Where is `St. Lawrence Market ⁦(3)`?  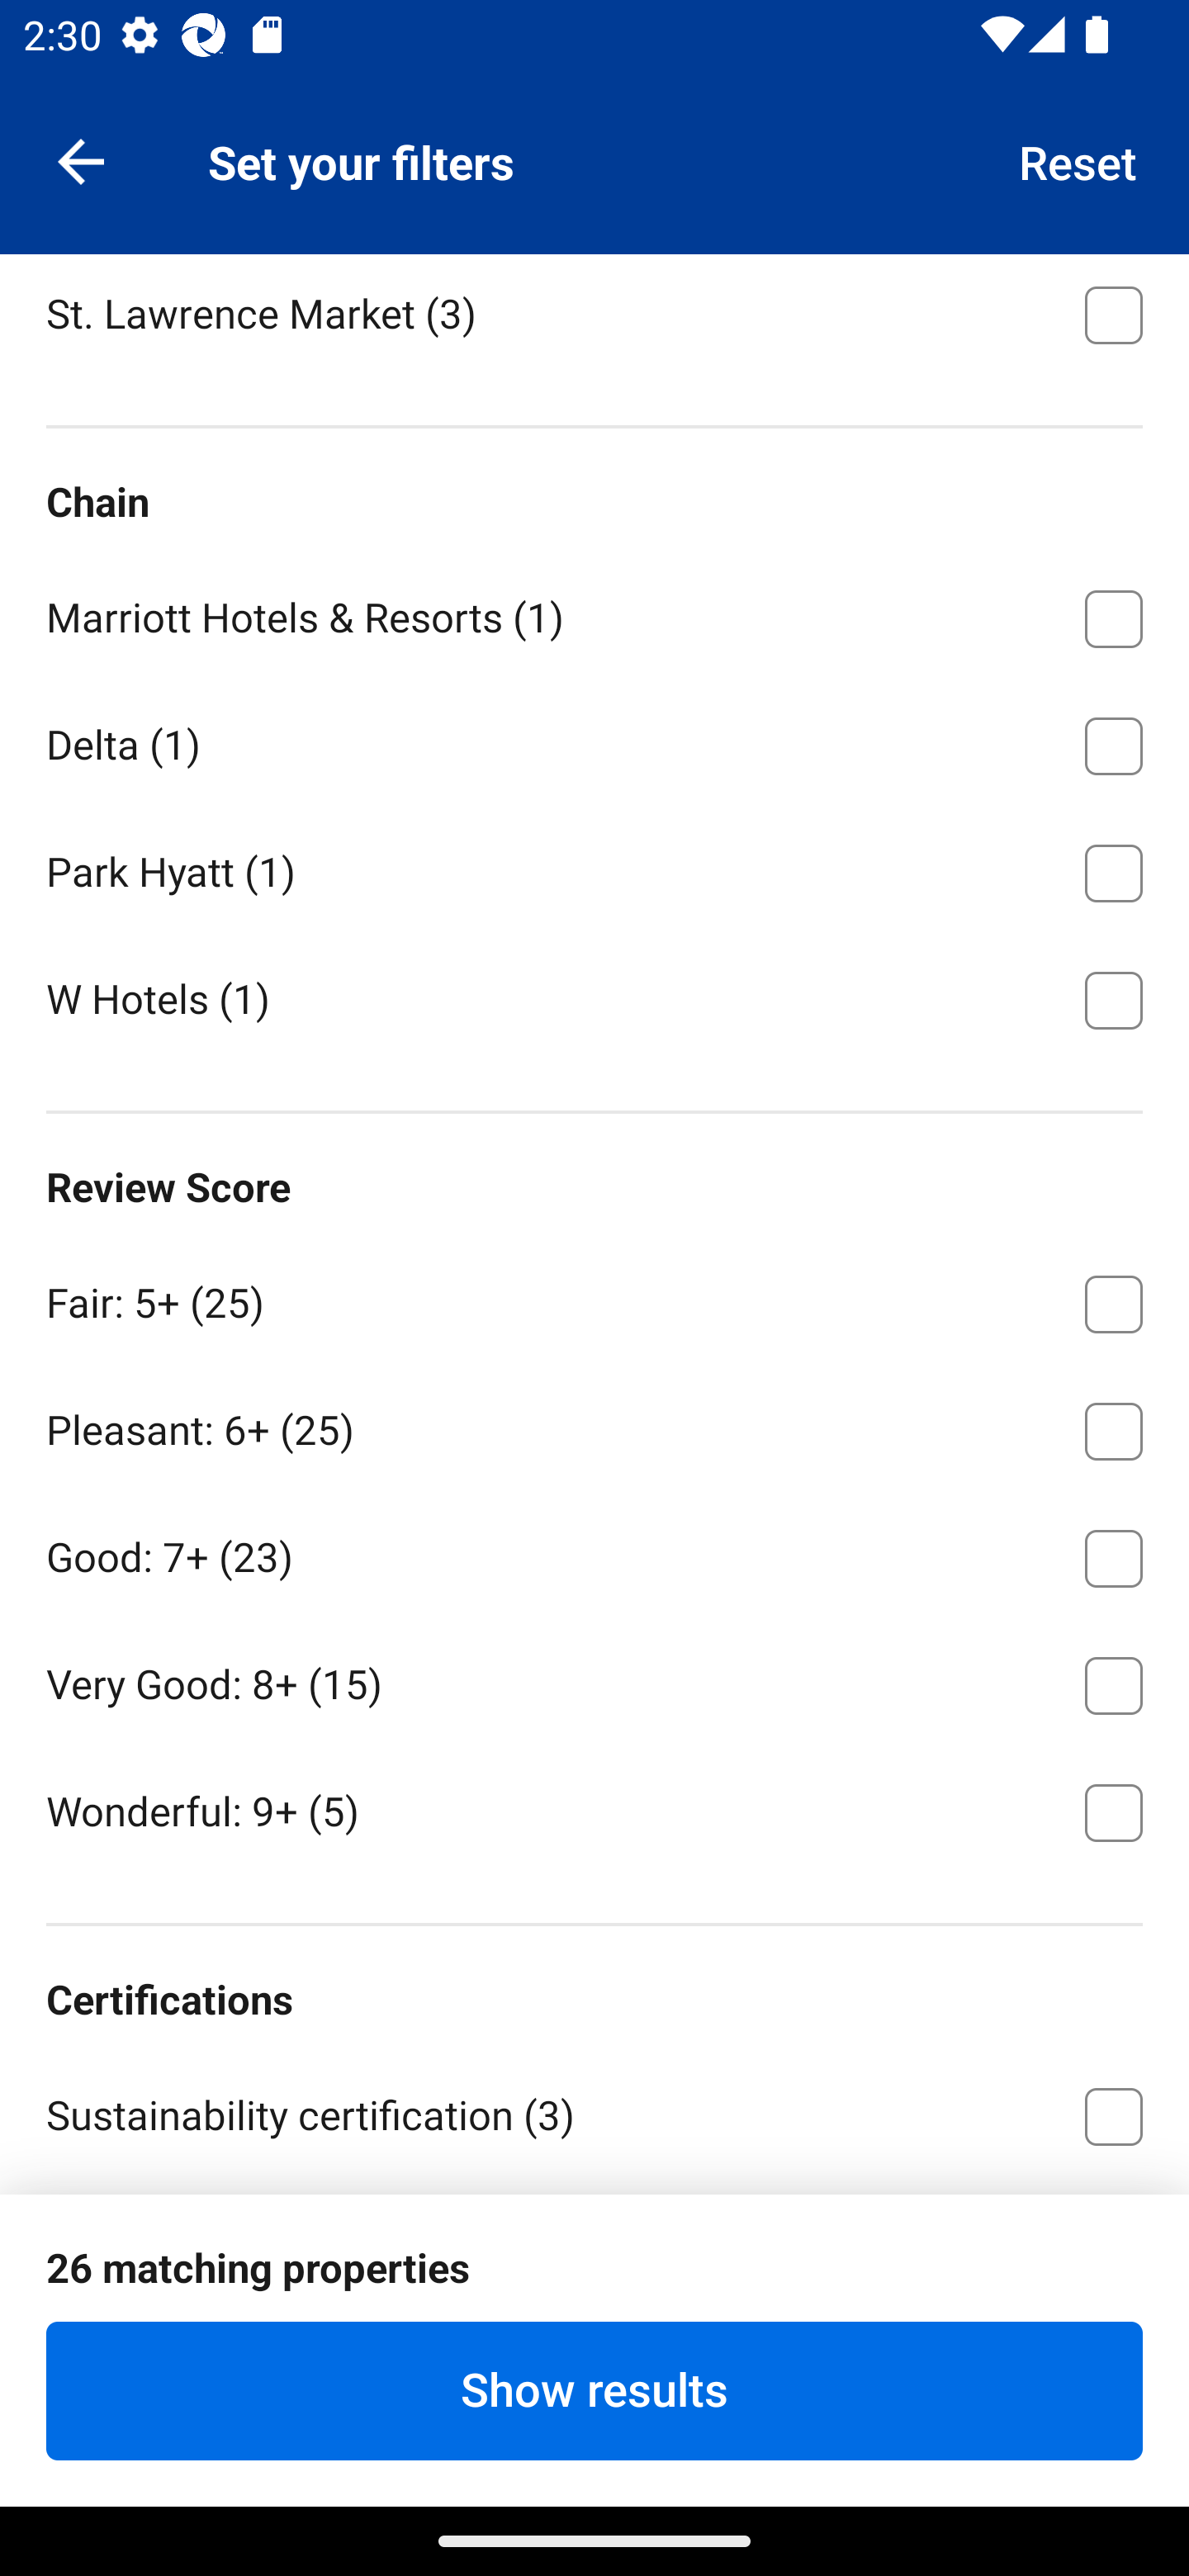 St. Lawrence Market ⁦(3) is located at coordinates (594, 316).